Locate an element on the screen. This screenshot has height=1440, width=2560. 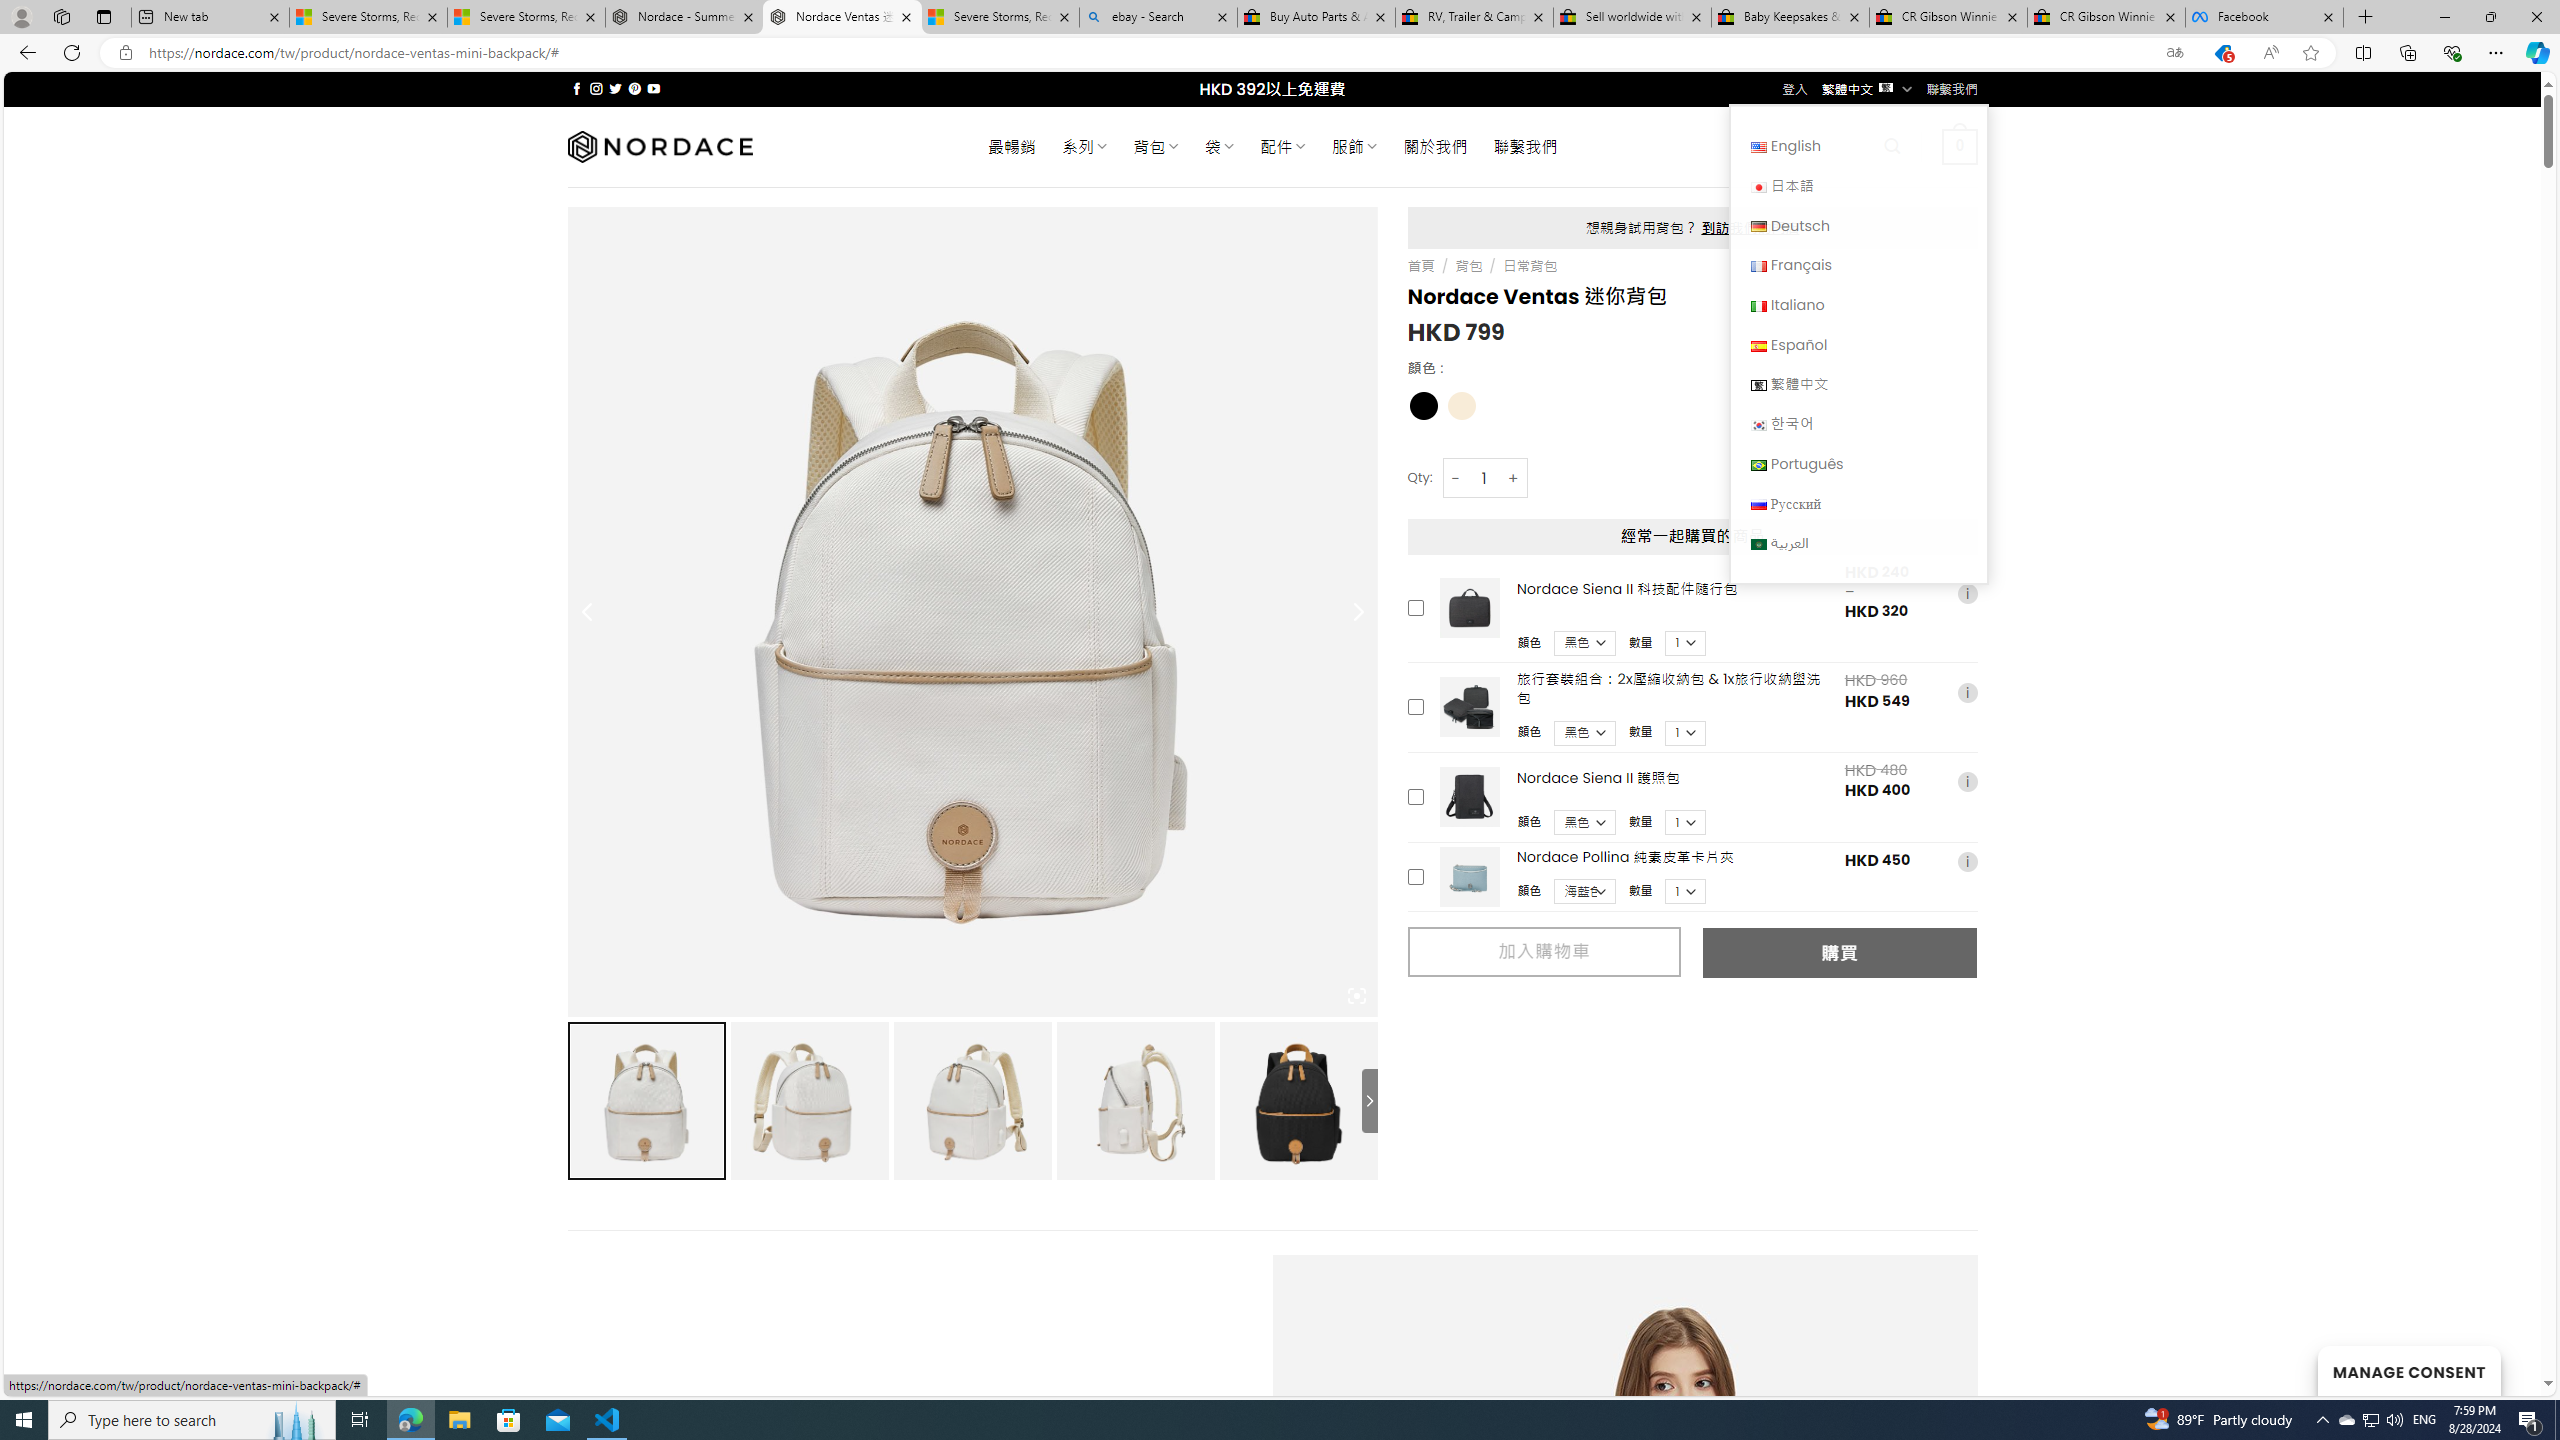
RV, Trailer & Camper Steps & Ladders for sale | eBay is located at coordinates (1474, 17).